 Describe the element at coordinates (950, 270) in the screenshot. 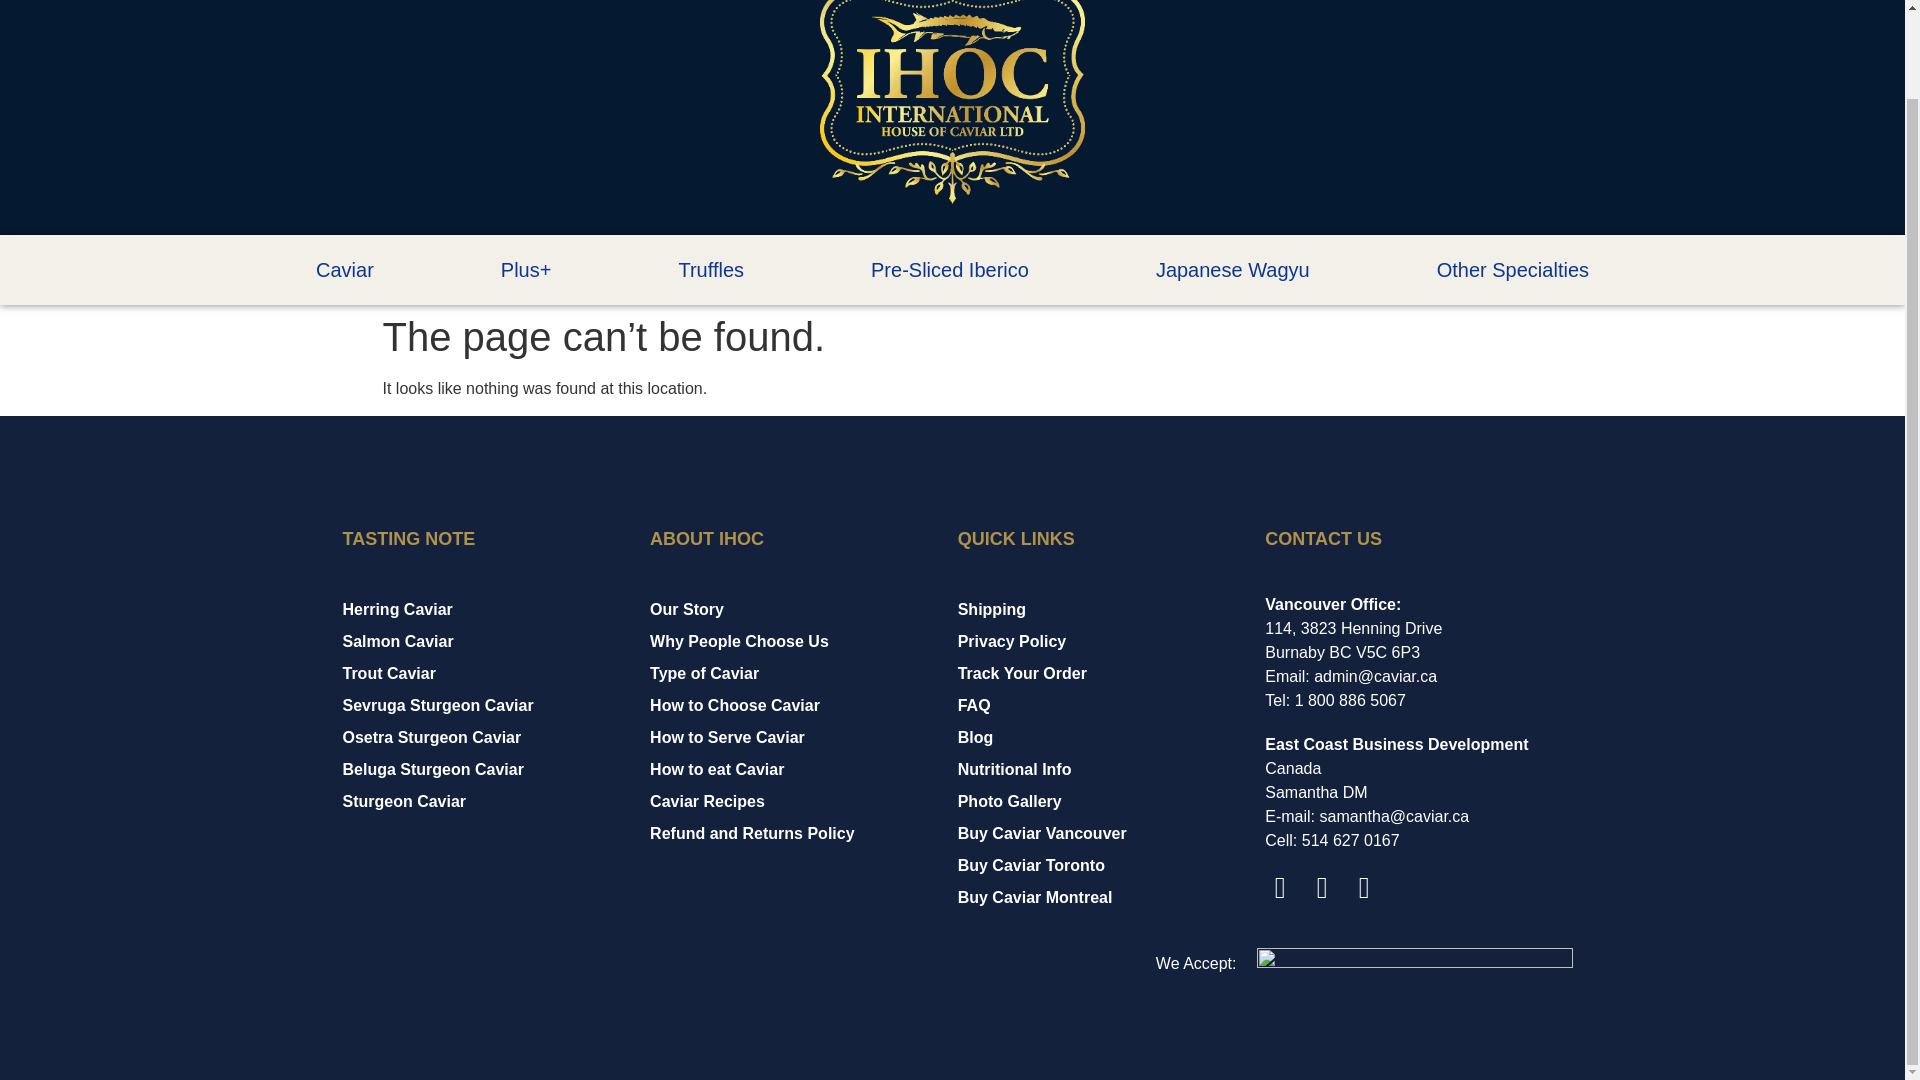

I see `Pre-Sliced Iberico` at that location.